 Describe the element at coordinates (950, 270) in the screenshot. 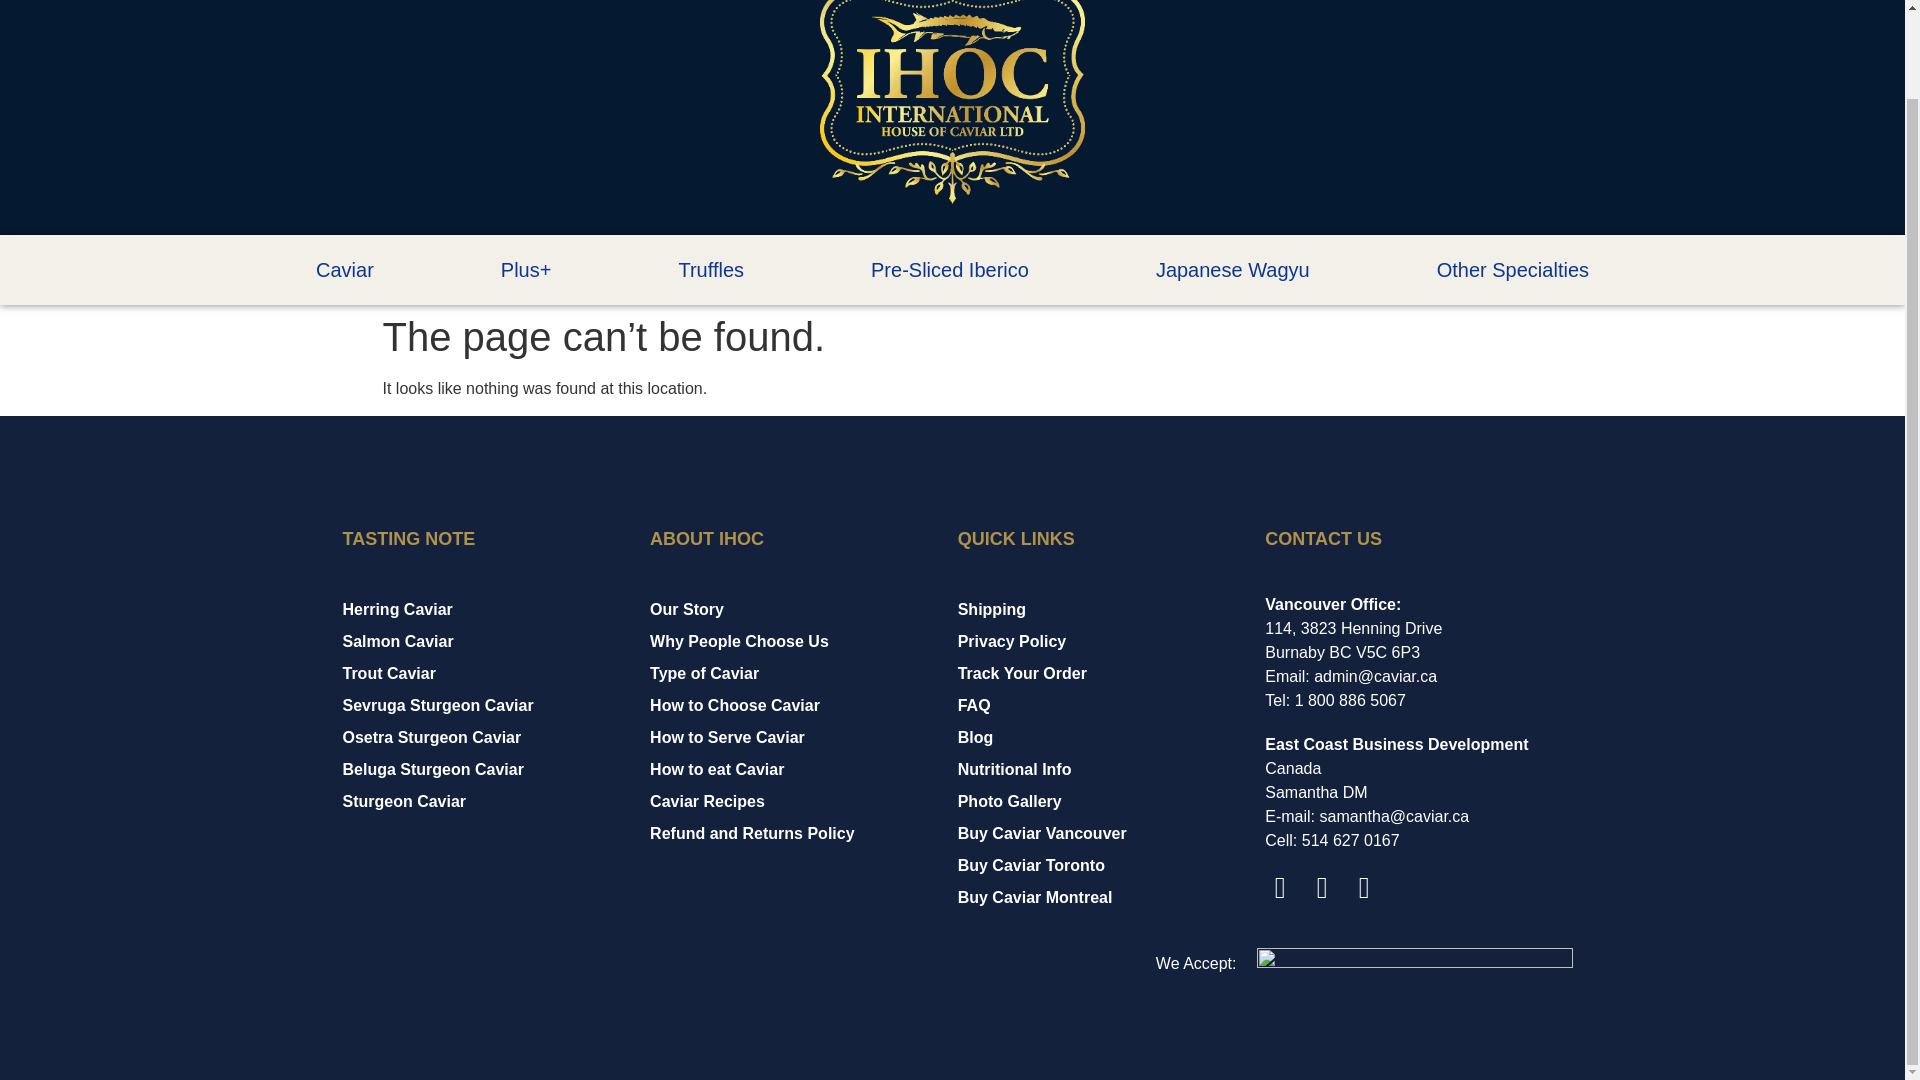

I see `Pre-Sliced Iberico` at that location.